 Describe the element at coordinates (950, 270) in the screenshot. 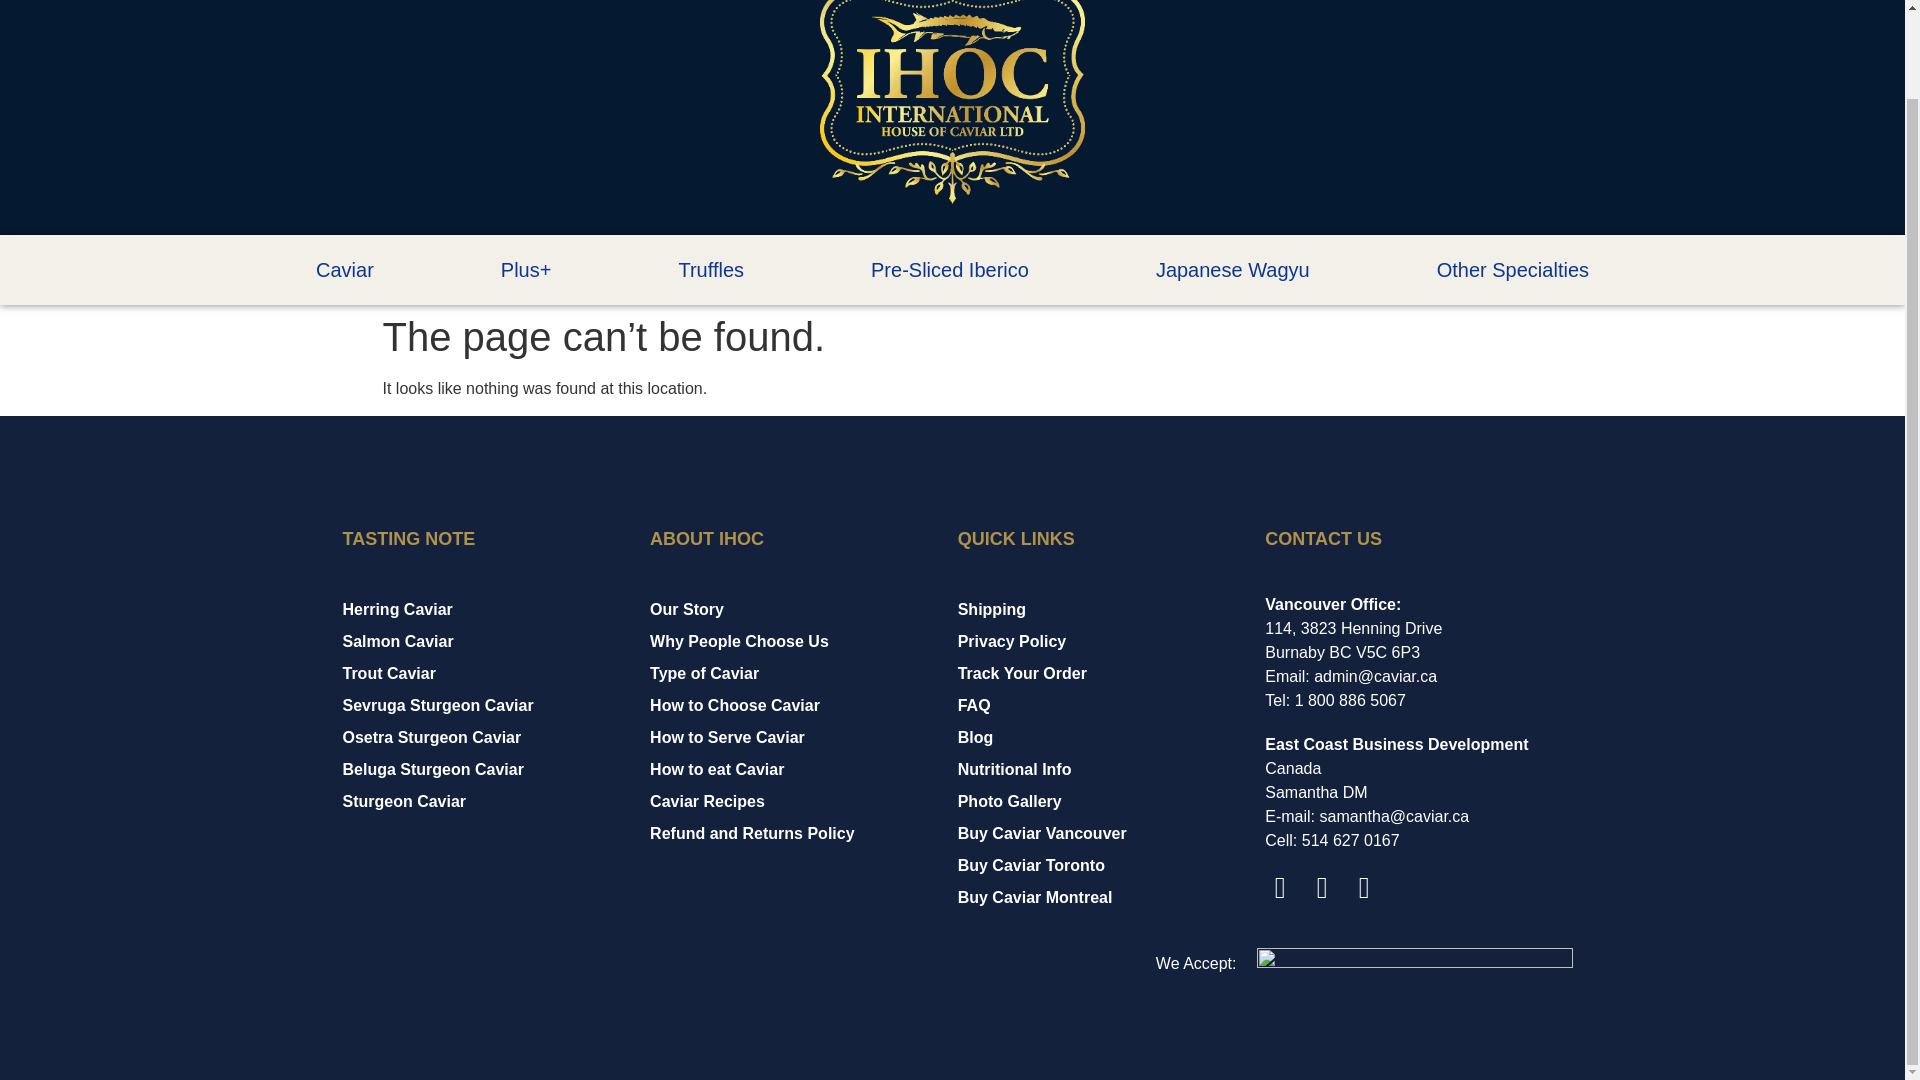

I see `Pre-Sliced Iberico` at that location.